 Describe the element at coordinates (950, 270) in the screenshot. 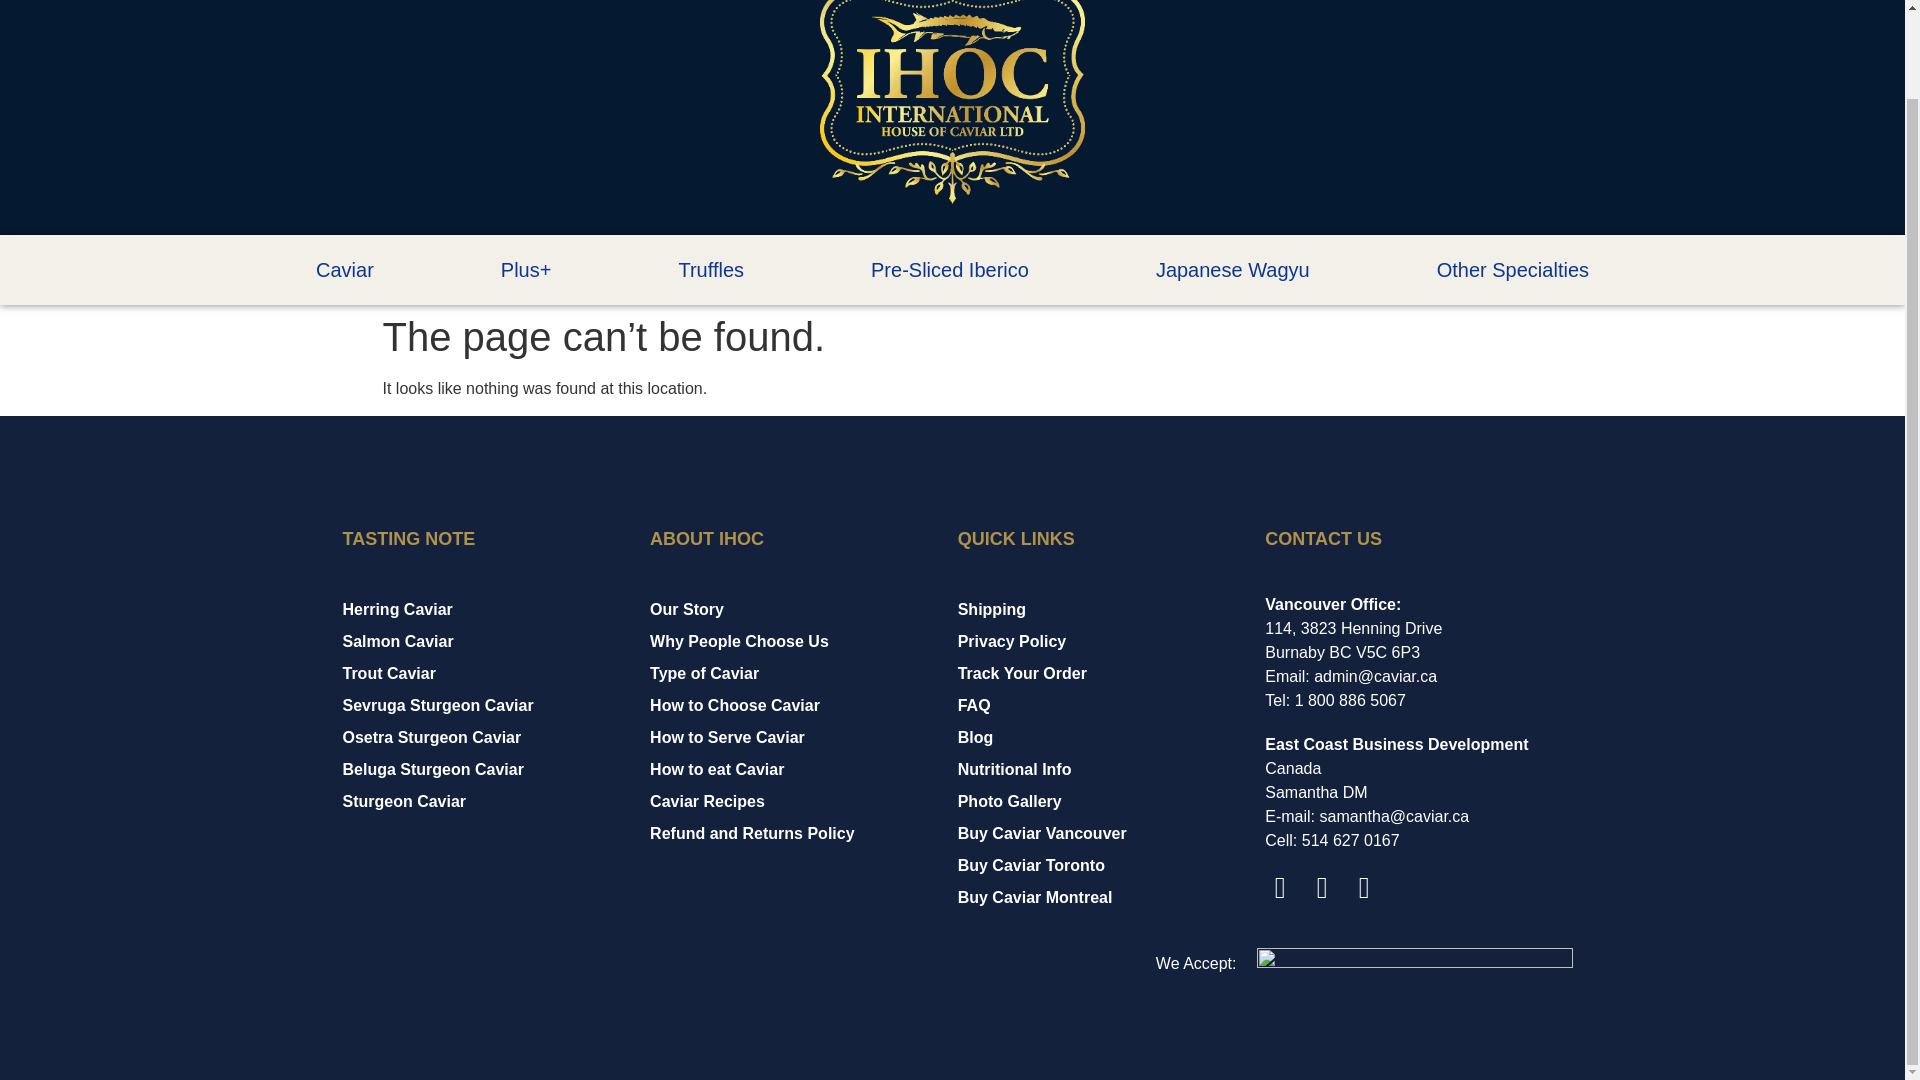

I see `Pre-Sliced Iberico` at that location.